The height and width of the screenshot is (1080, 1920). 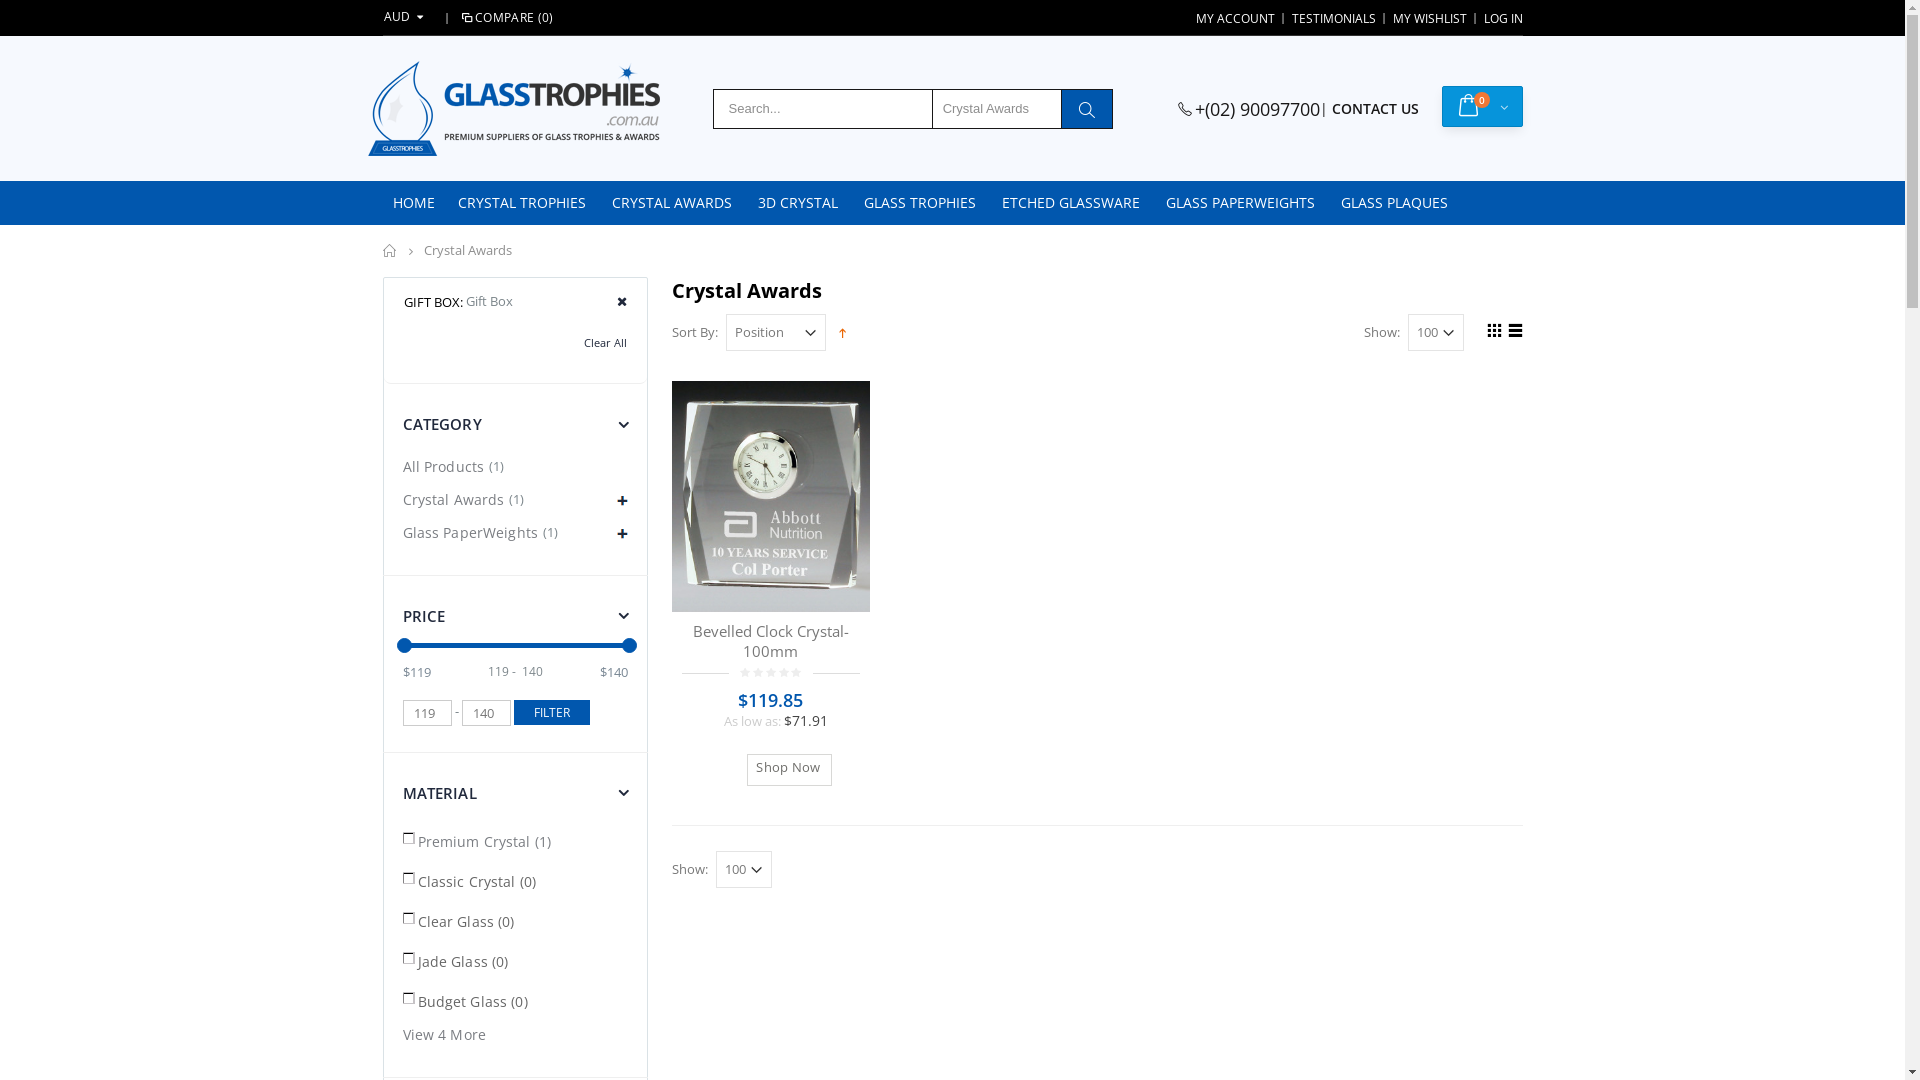 What do you see at coordinates (1504, 18) in the screenshot?
I see `LOG IN` at bounding box center [1504, 18].